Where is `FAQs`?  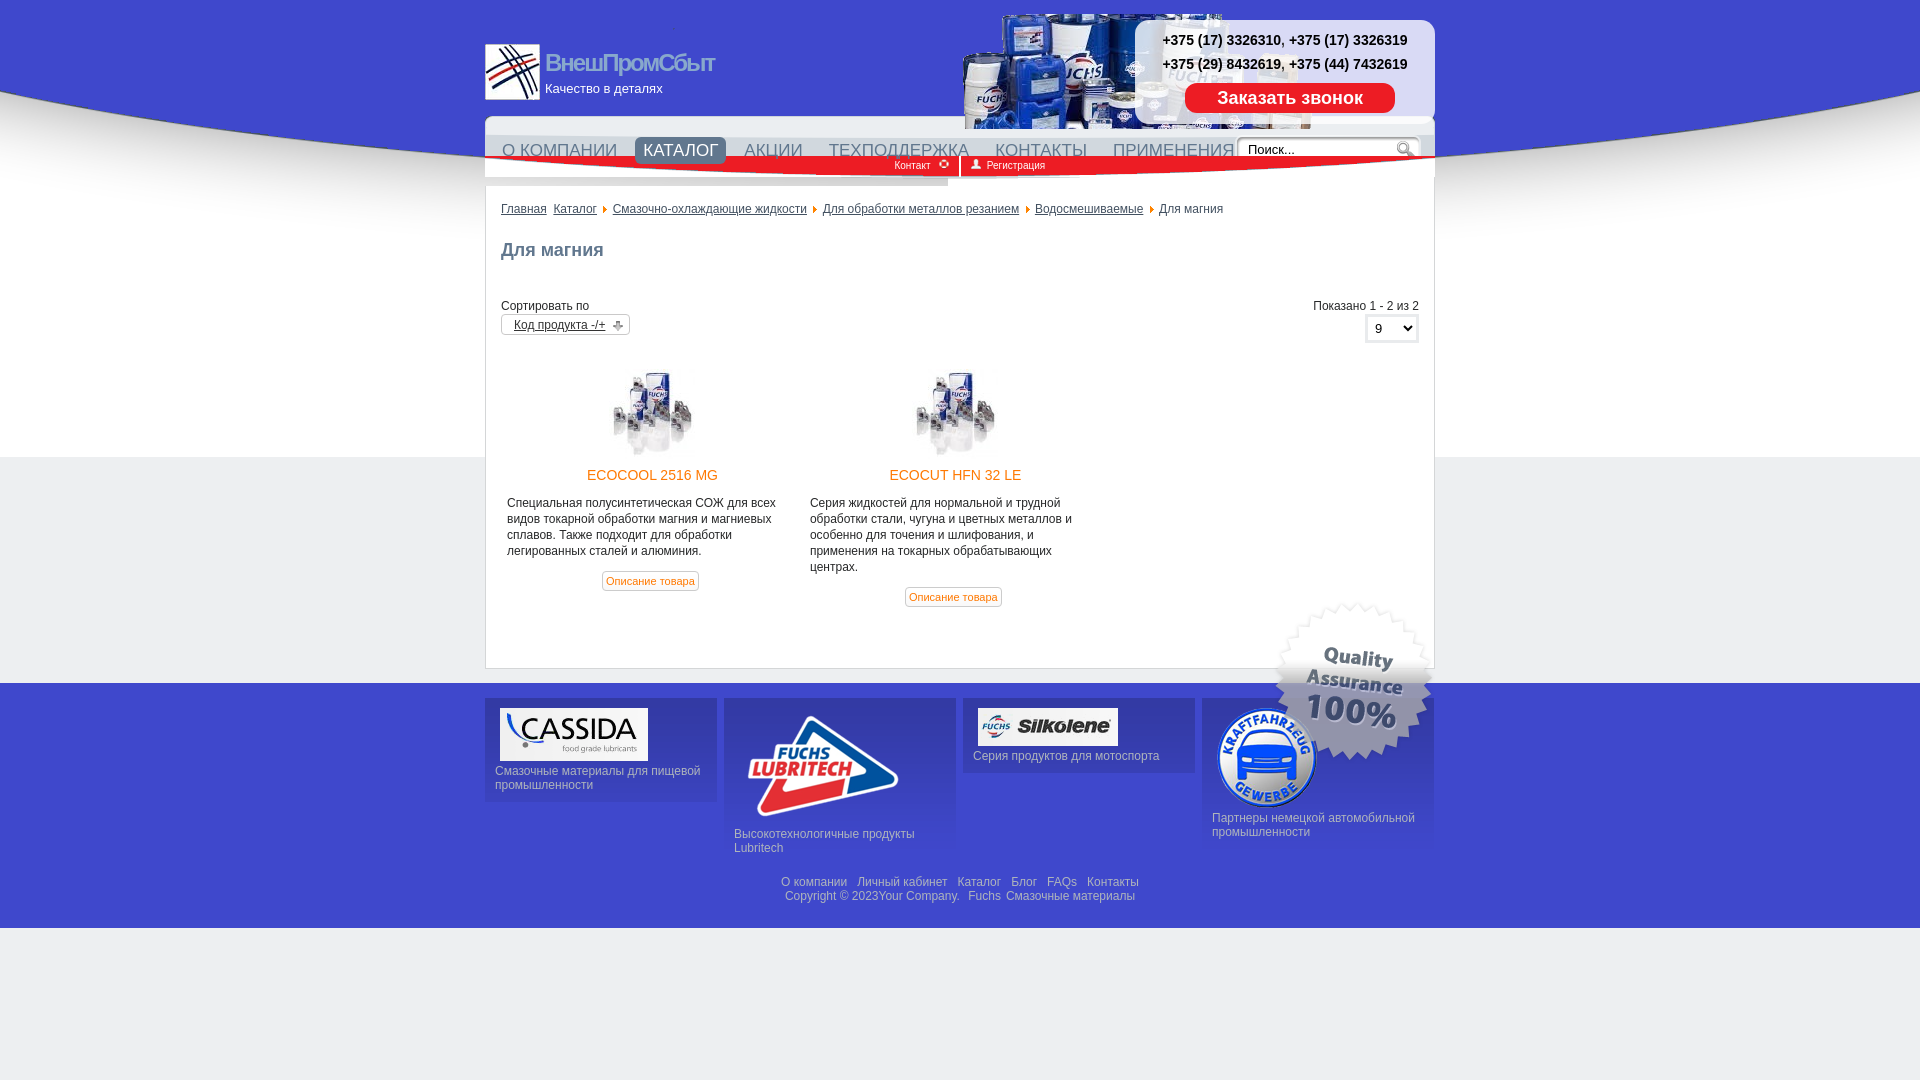 FAQs is located at coordinates (1062, 882).